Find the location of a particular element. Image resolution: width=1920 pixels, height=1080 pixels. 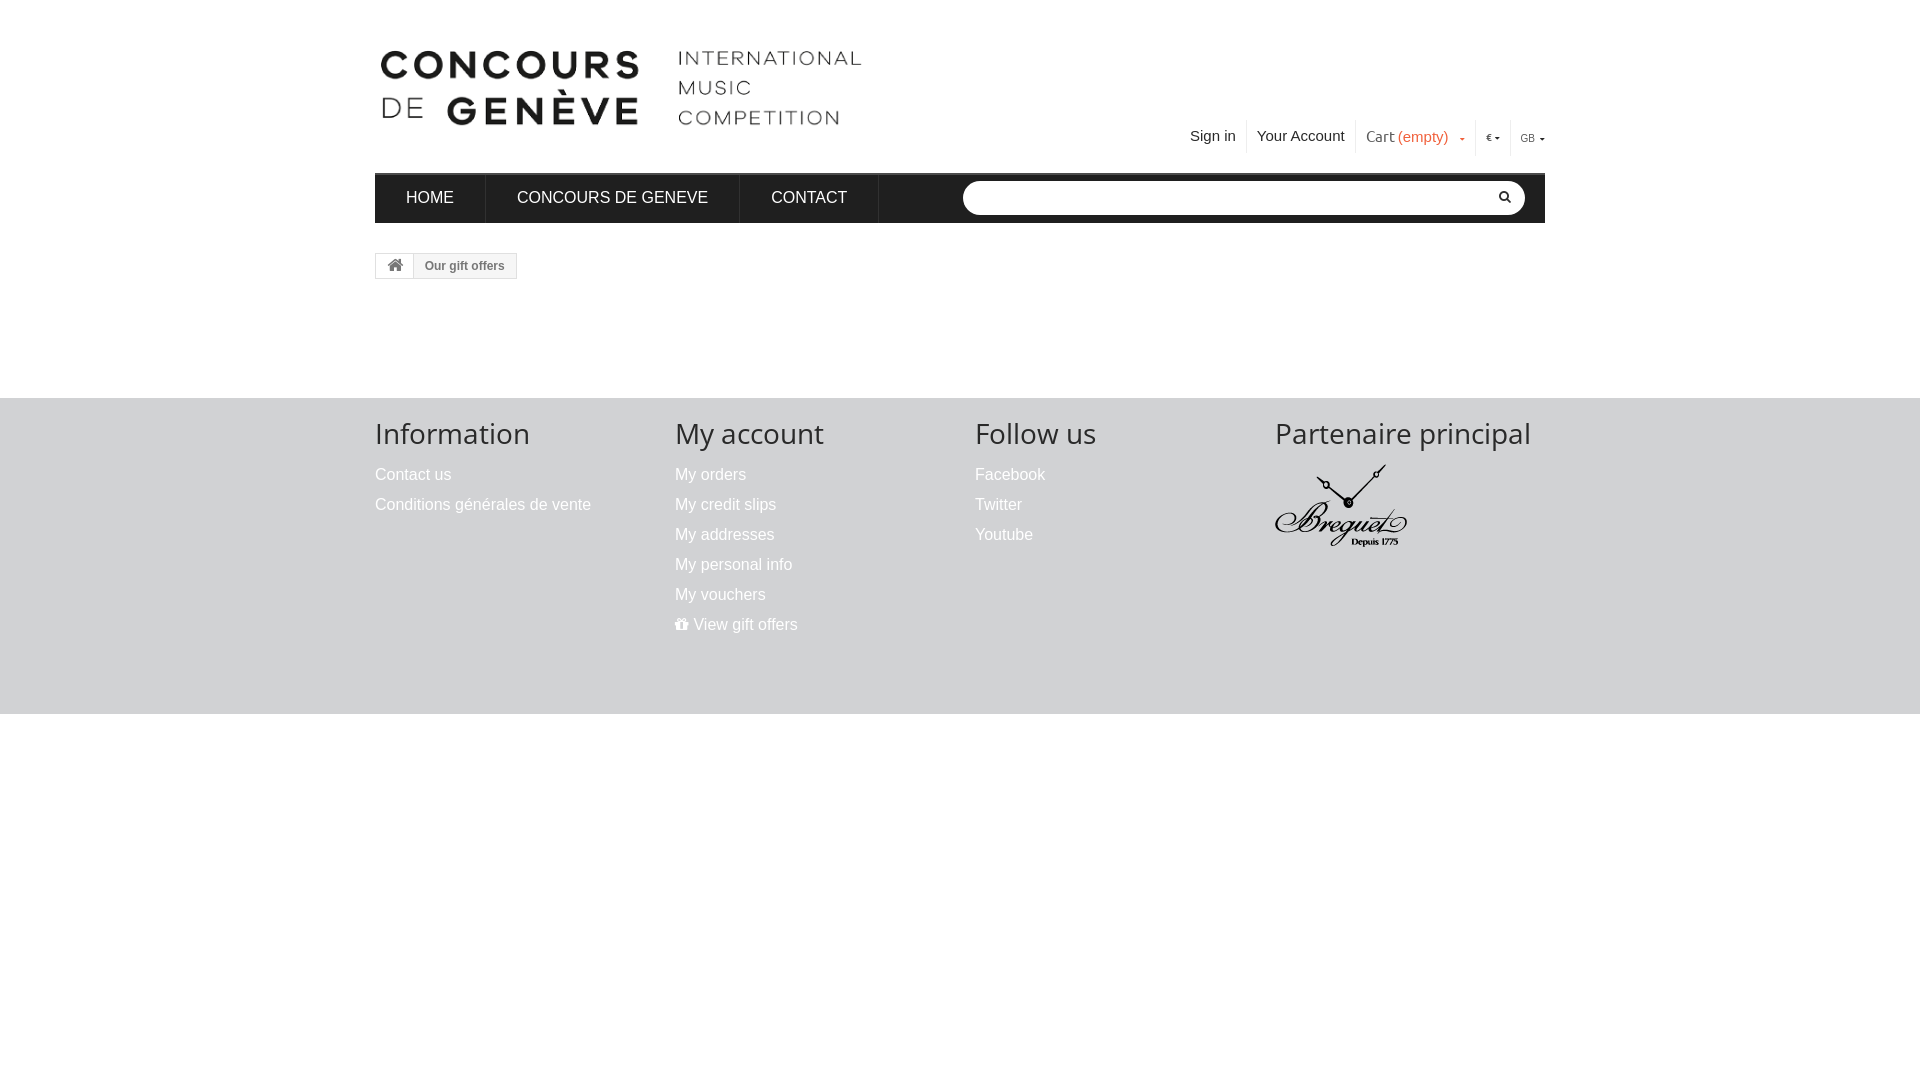

CONCOURS DE GENEVE is located at coordinates (612, 198).